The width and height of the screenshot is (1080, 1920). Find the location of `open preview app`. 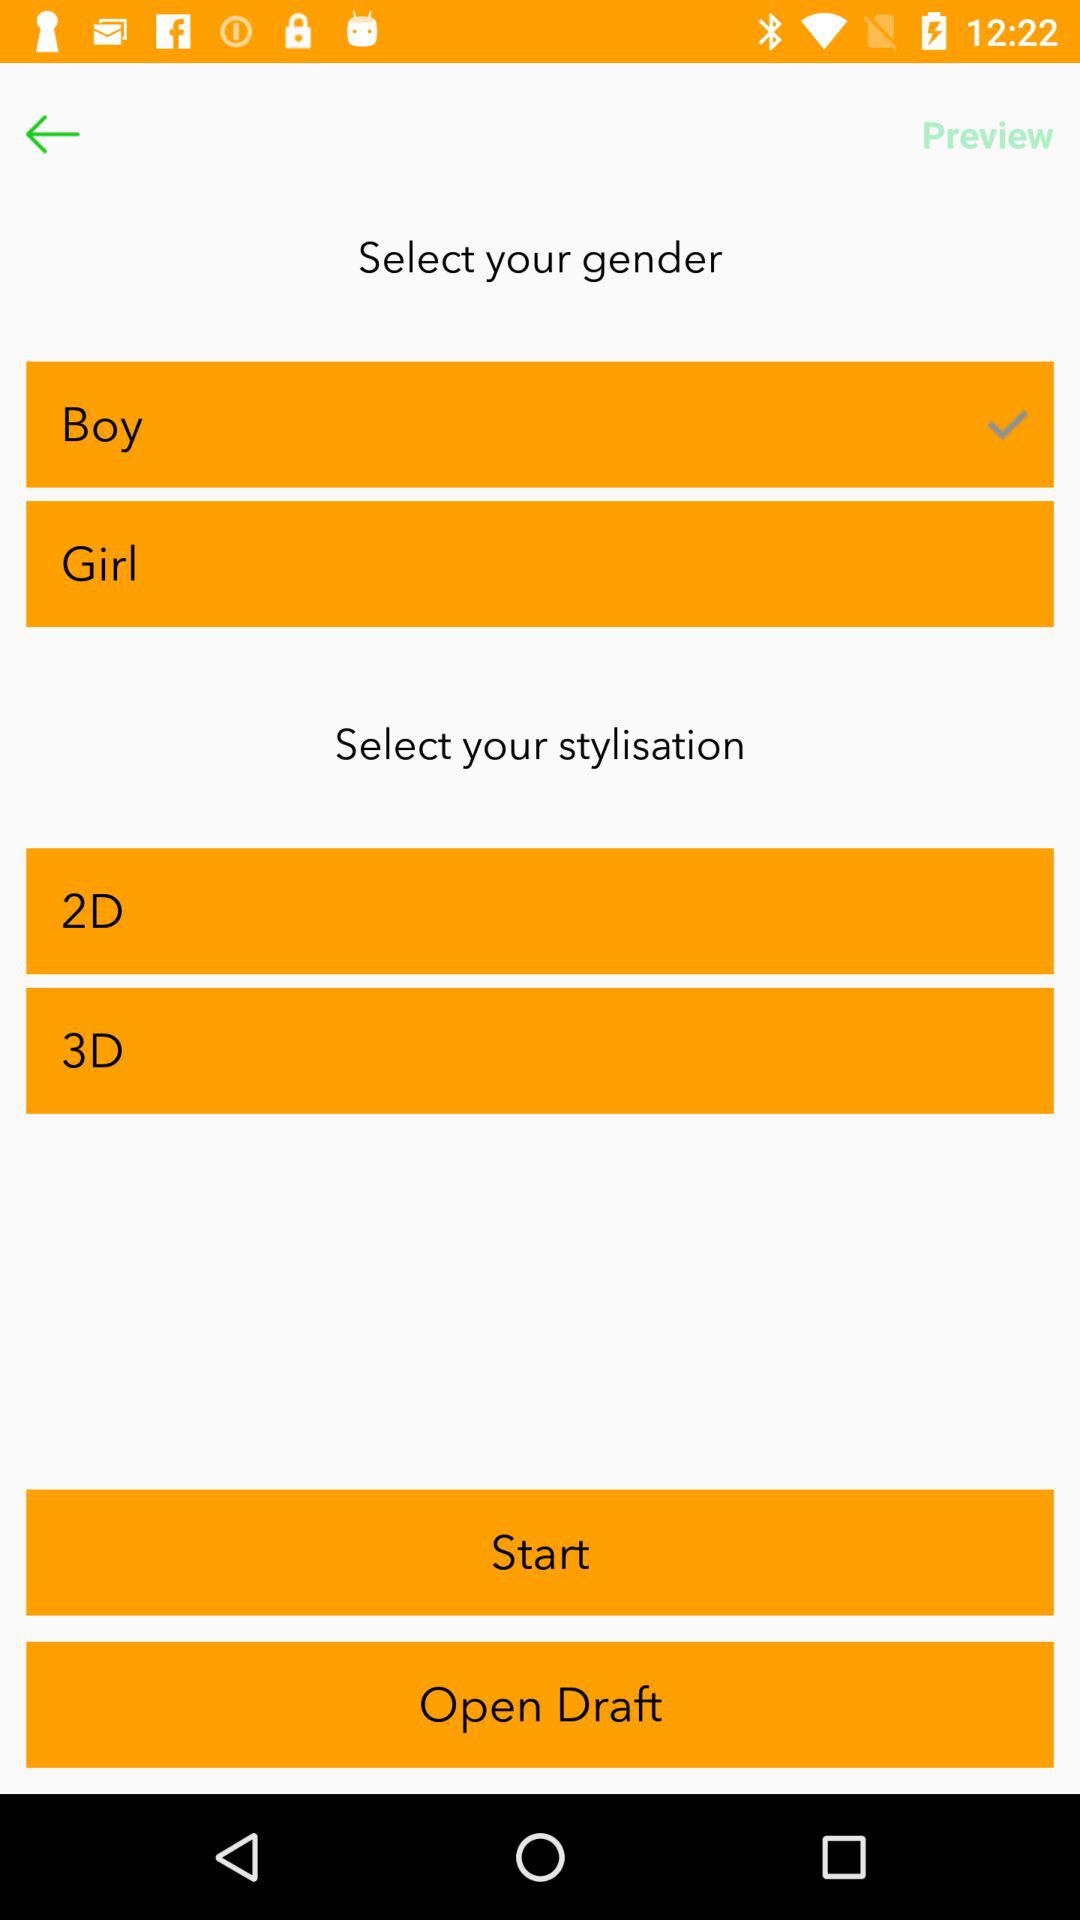

open preview app is located at coordinates (988, 134).